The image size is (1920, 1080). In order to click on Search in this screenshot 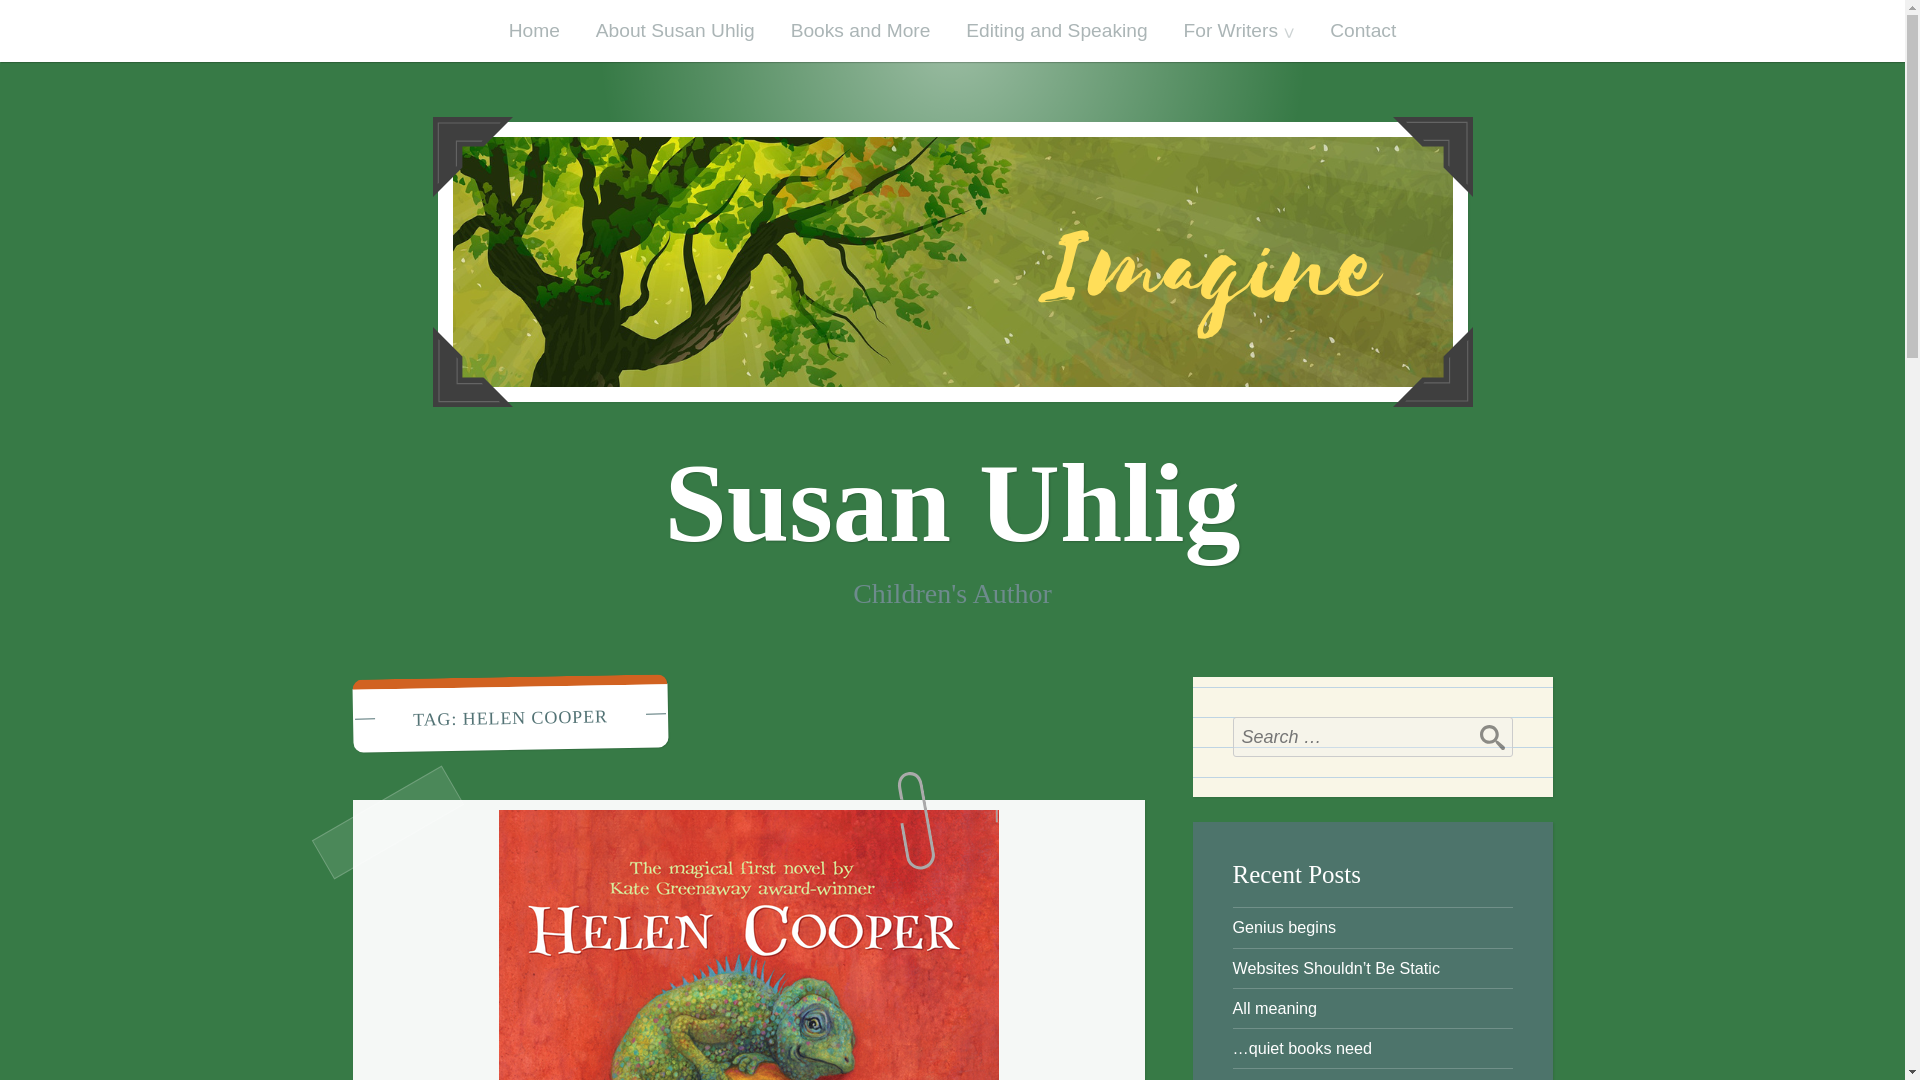, I will do `click(1492, 737)`.